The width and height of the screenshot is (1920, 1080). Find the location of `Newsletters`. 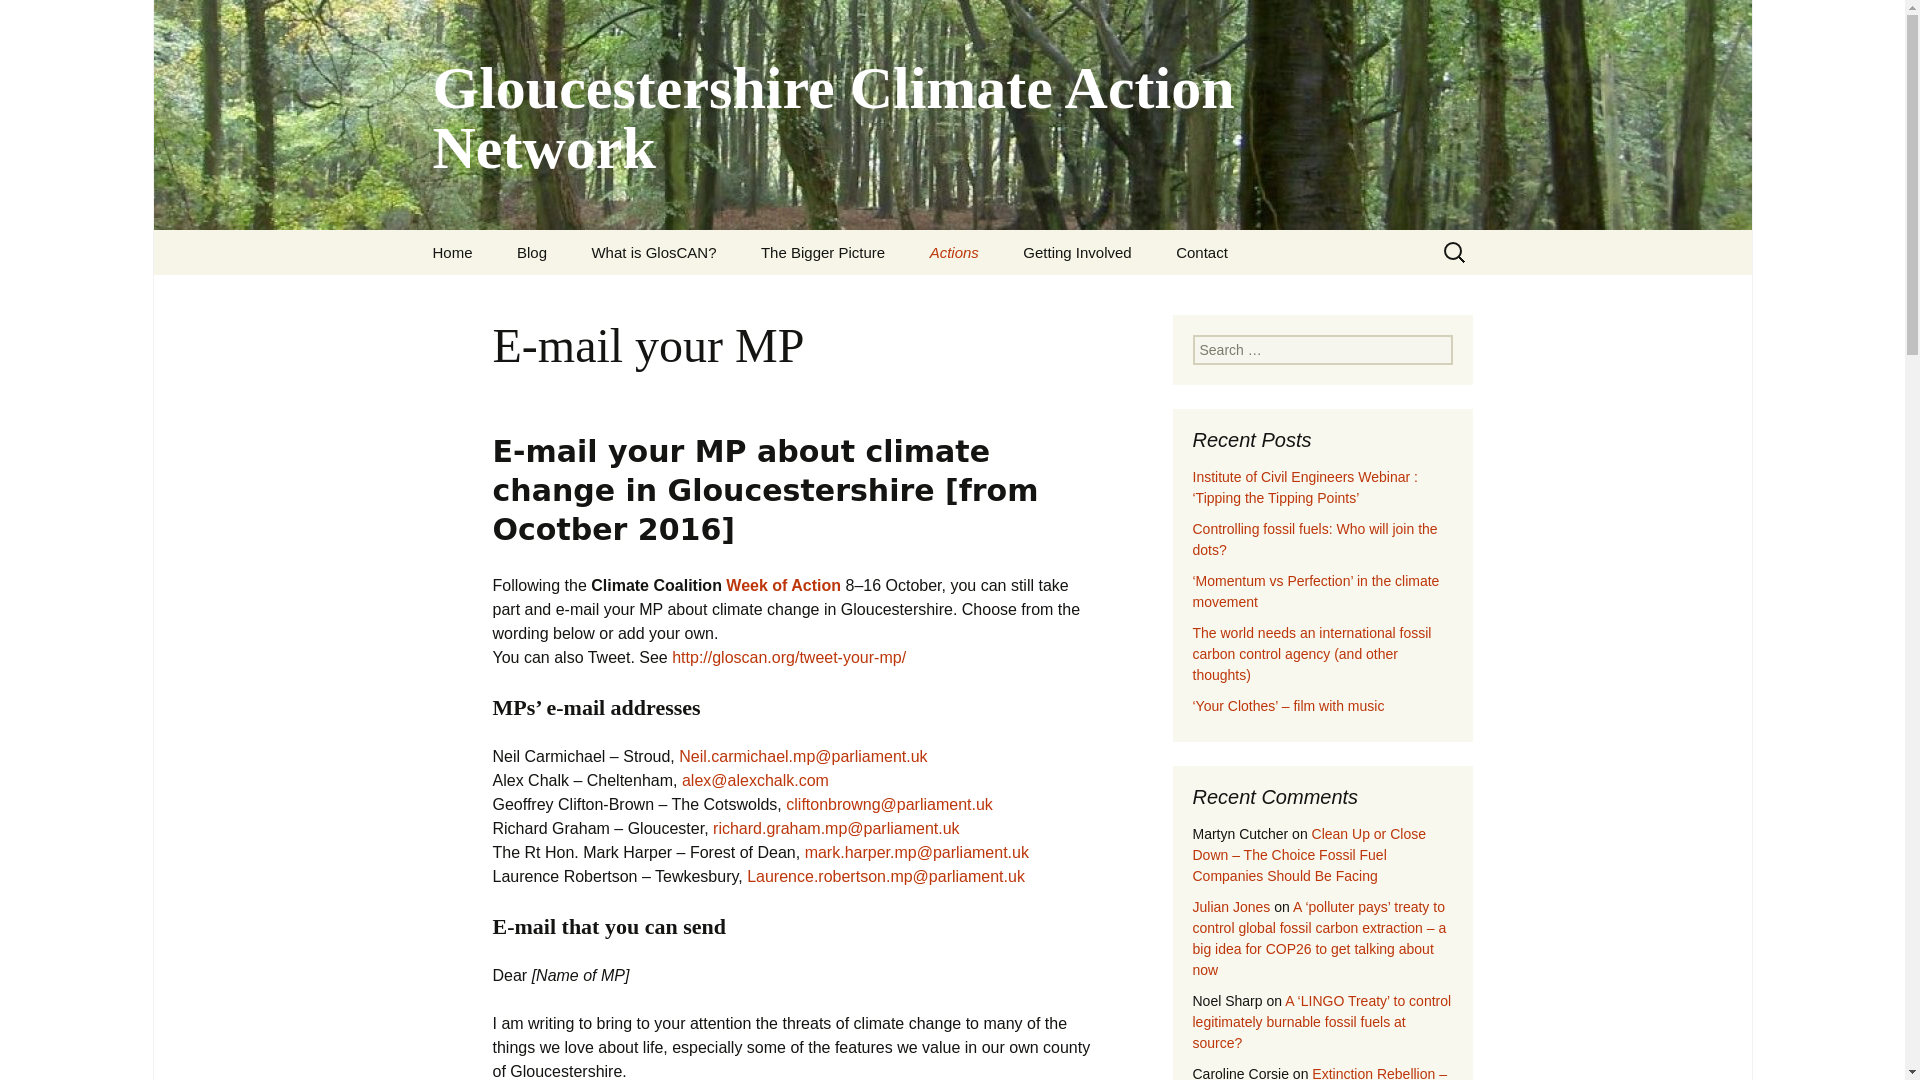

Newsletters is located at coordinates (512, 297).